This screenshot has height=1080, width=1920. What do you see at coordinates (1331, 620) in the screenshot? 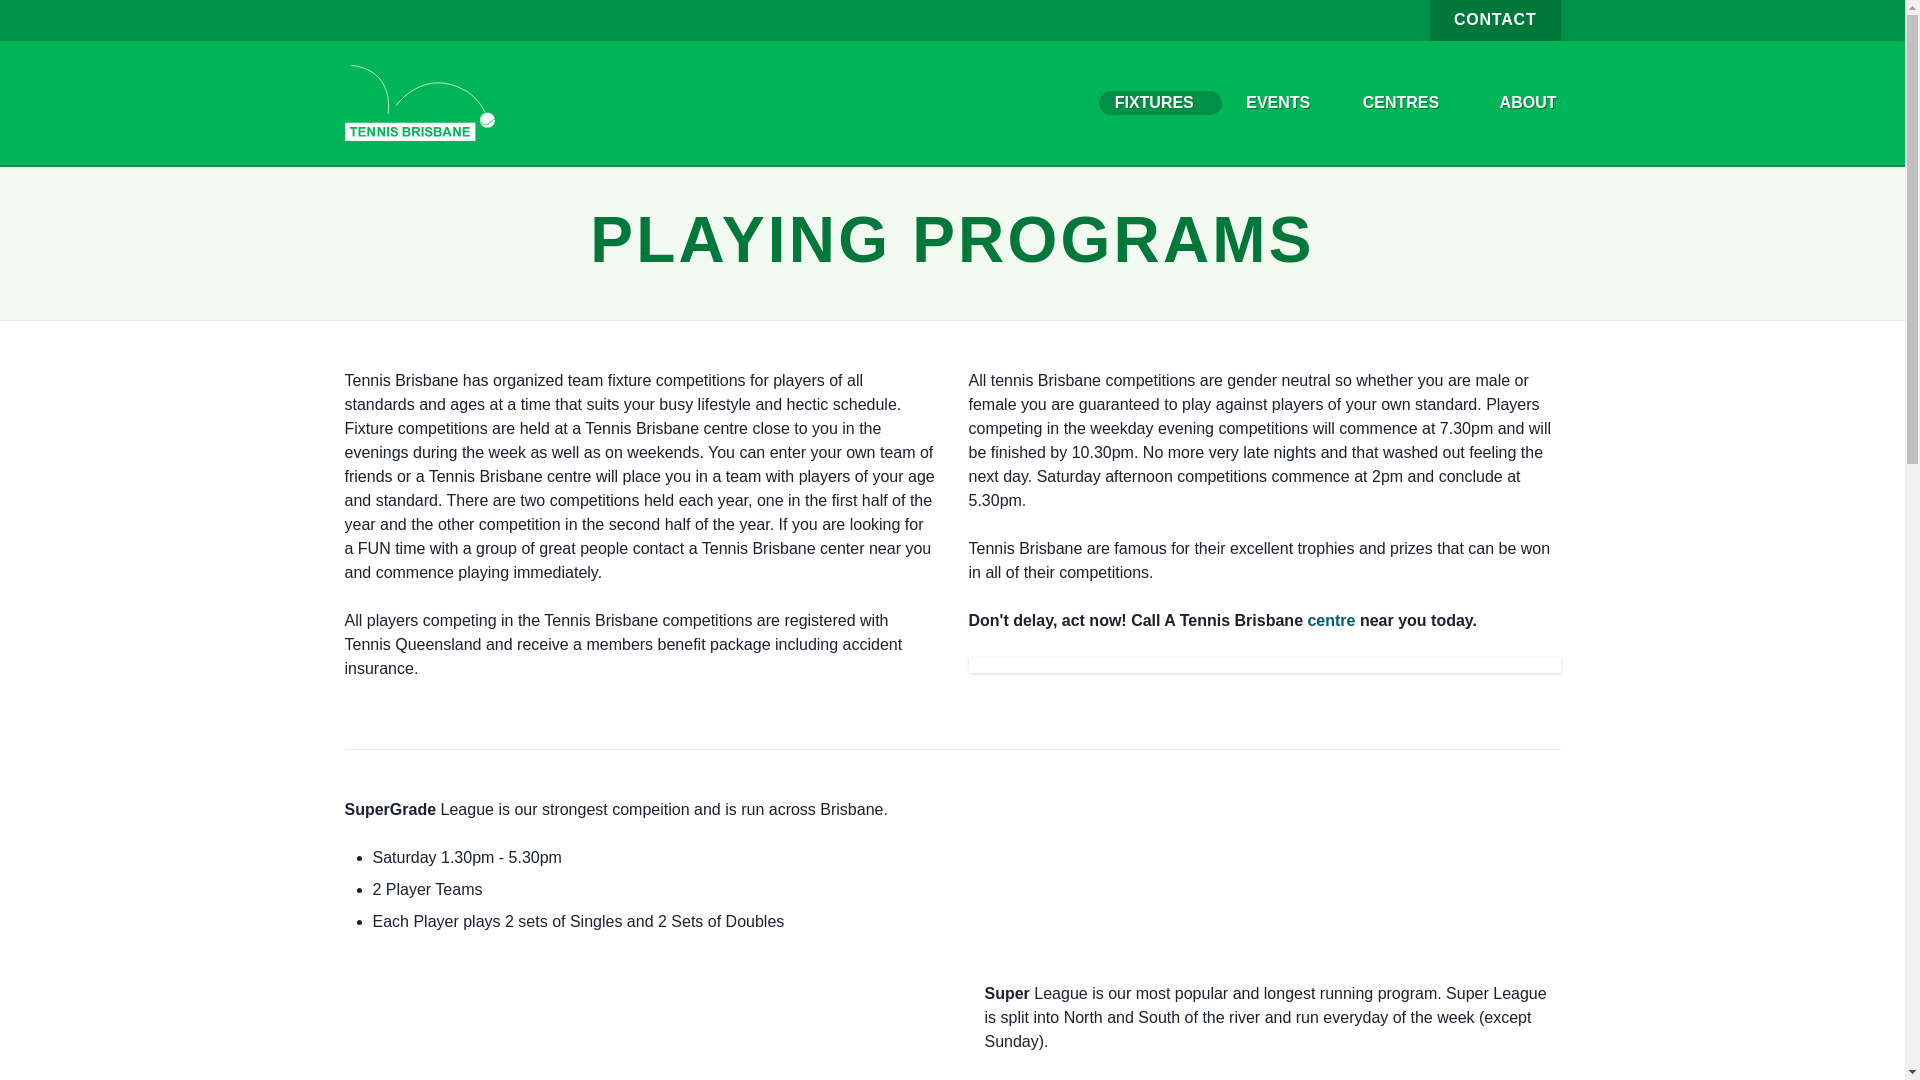
I see `centre` at bounding box center [1331, 620].